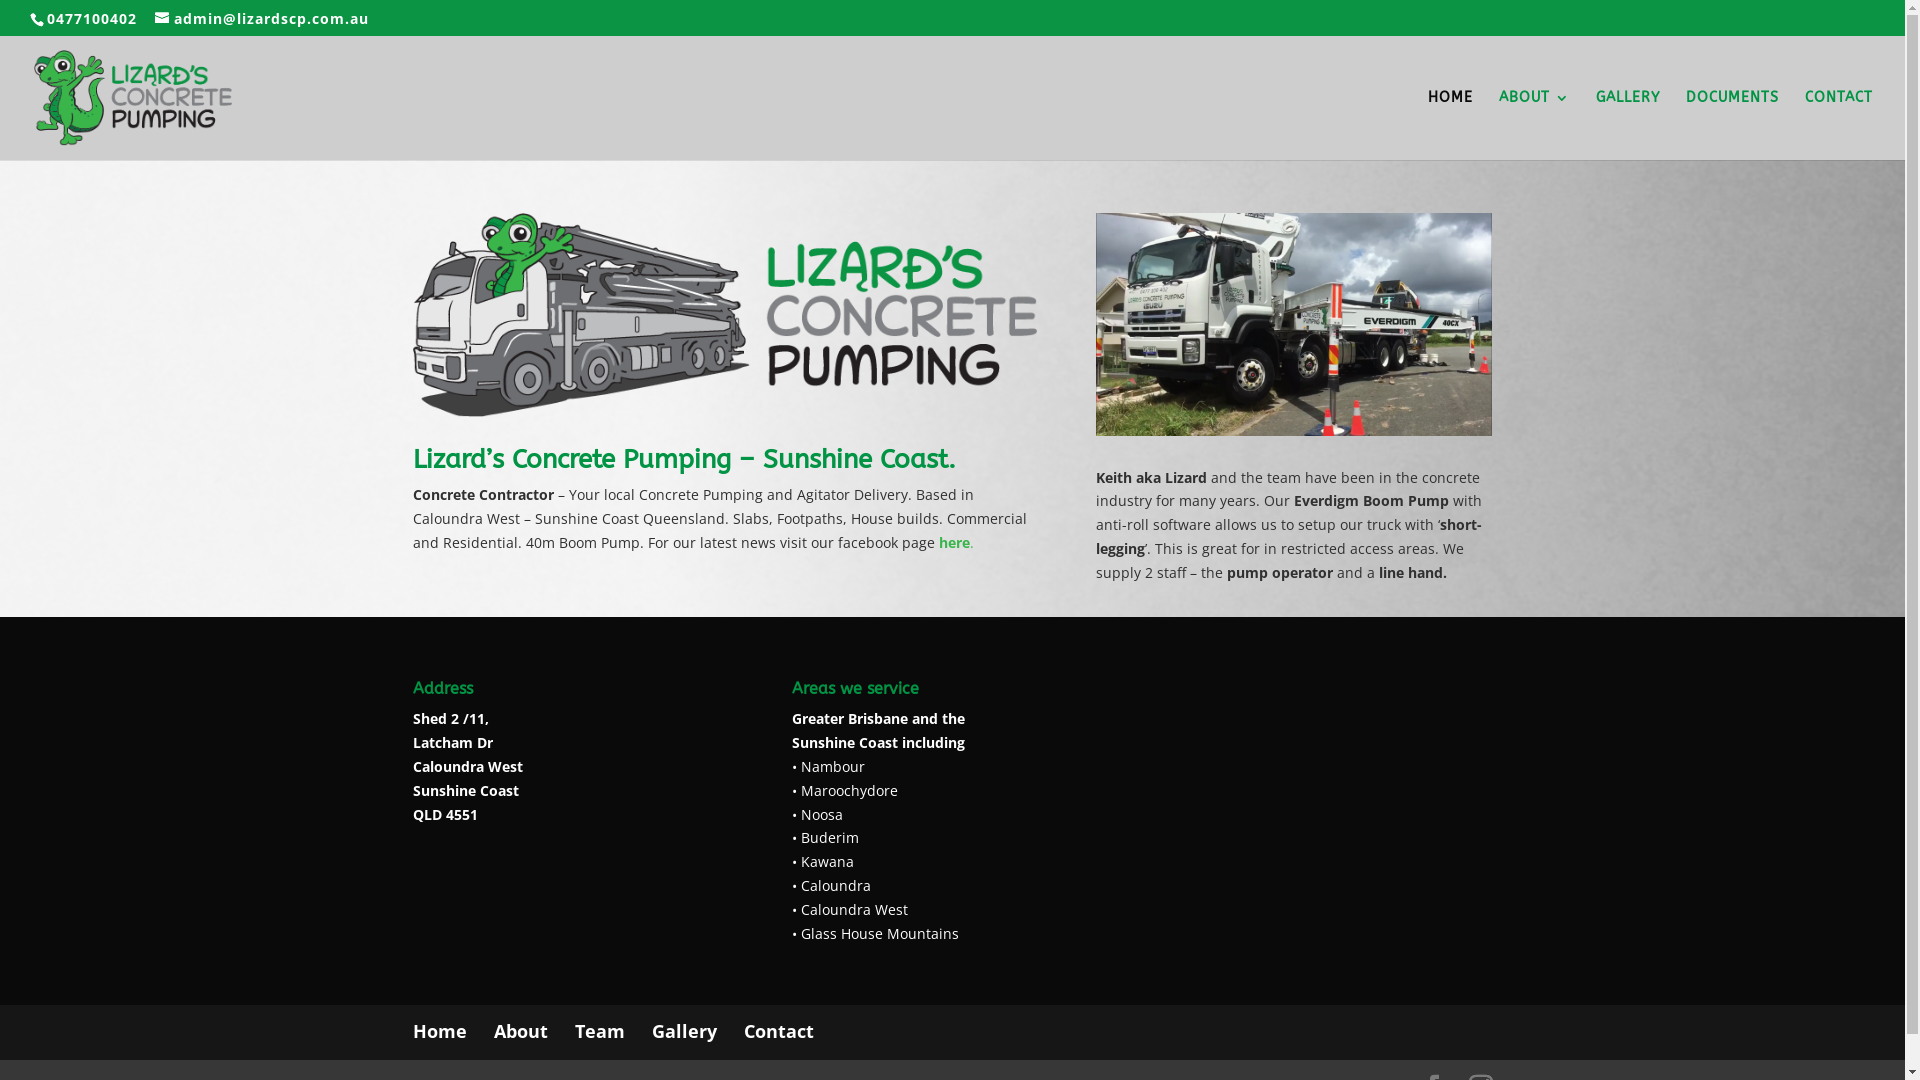 The image size is (1920, 1080). What do you see at coordinates (599, 1031) in the screenshot?
I see `Team` at bounding box center [599, 1031].